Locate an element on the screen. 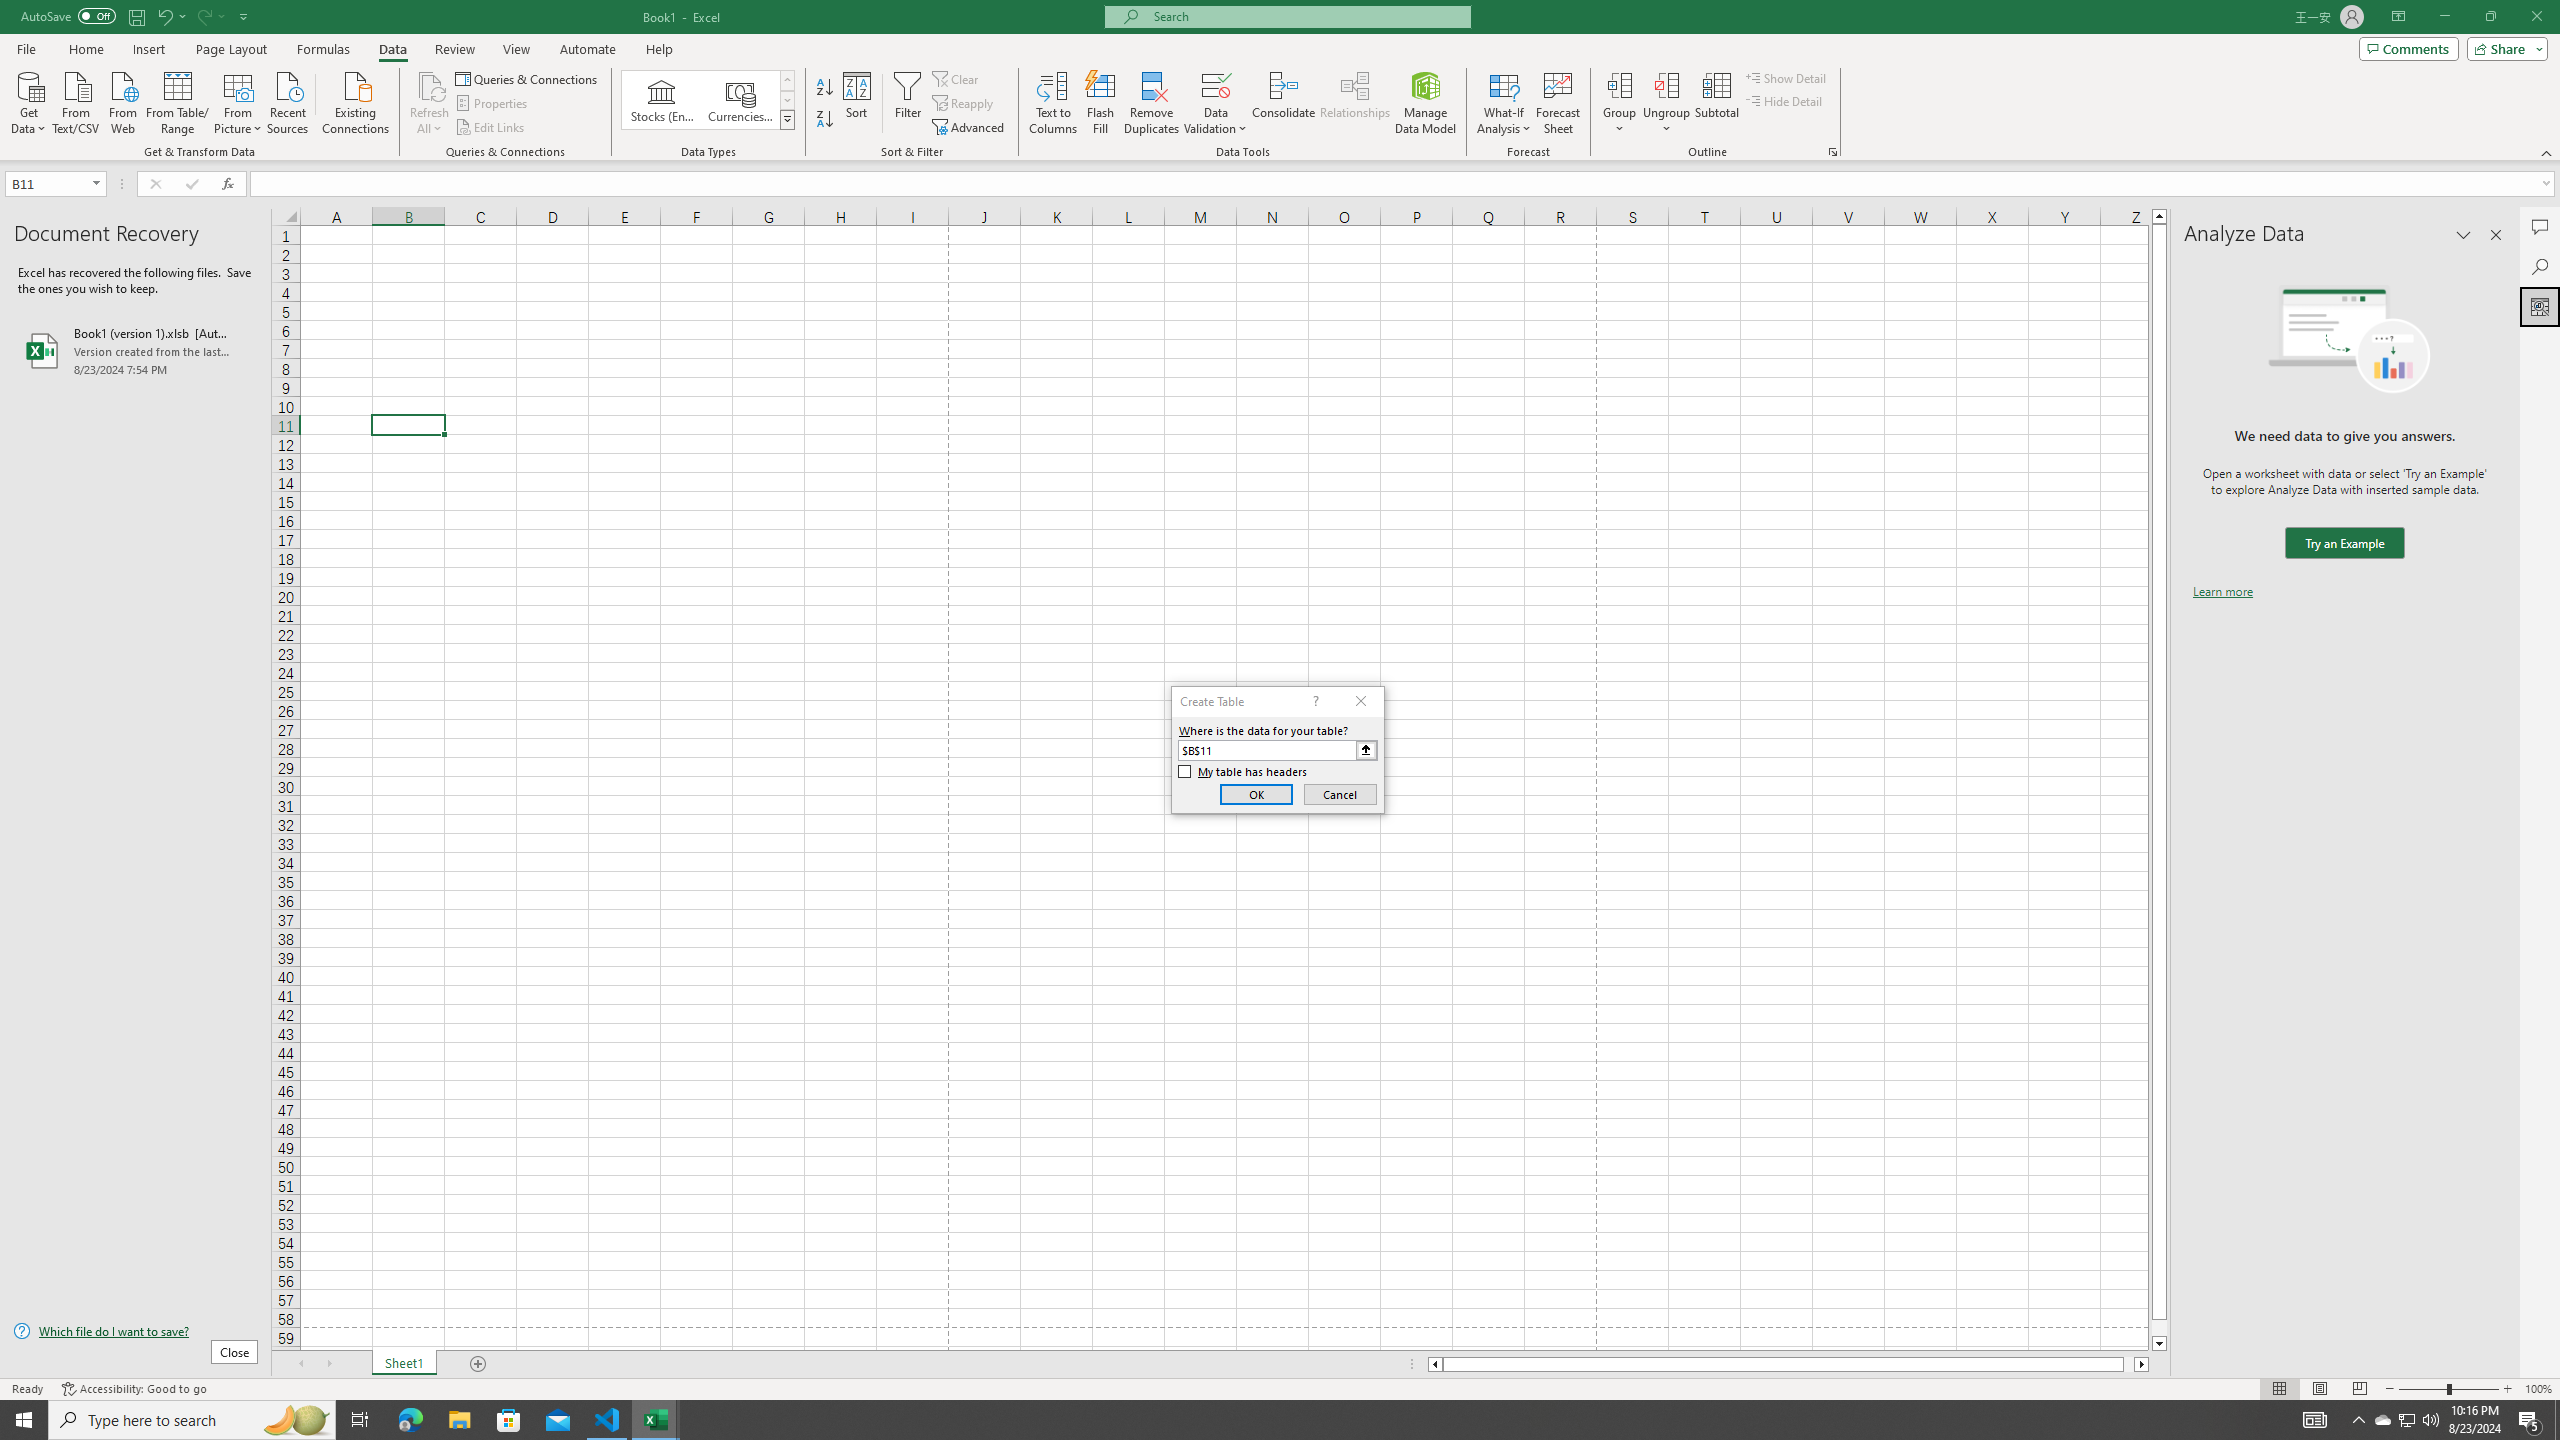 This screenshot has width=2560, height=1440. Group... is located at coordinates (1620, 85).